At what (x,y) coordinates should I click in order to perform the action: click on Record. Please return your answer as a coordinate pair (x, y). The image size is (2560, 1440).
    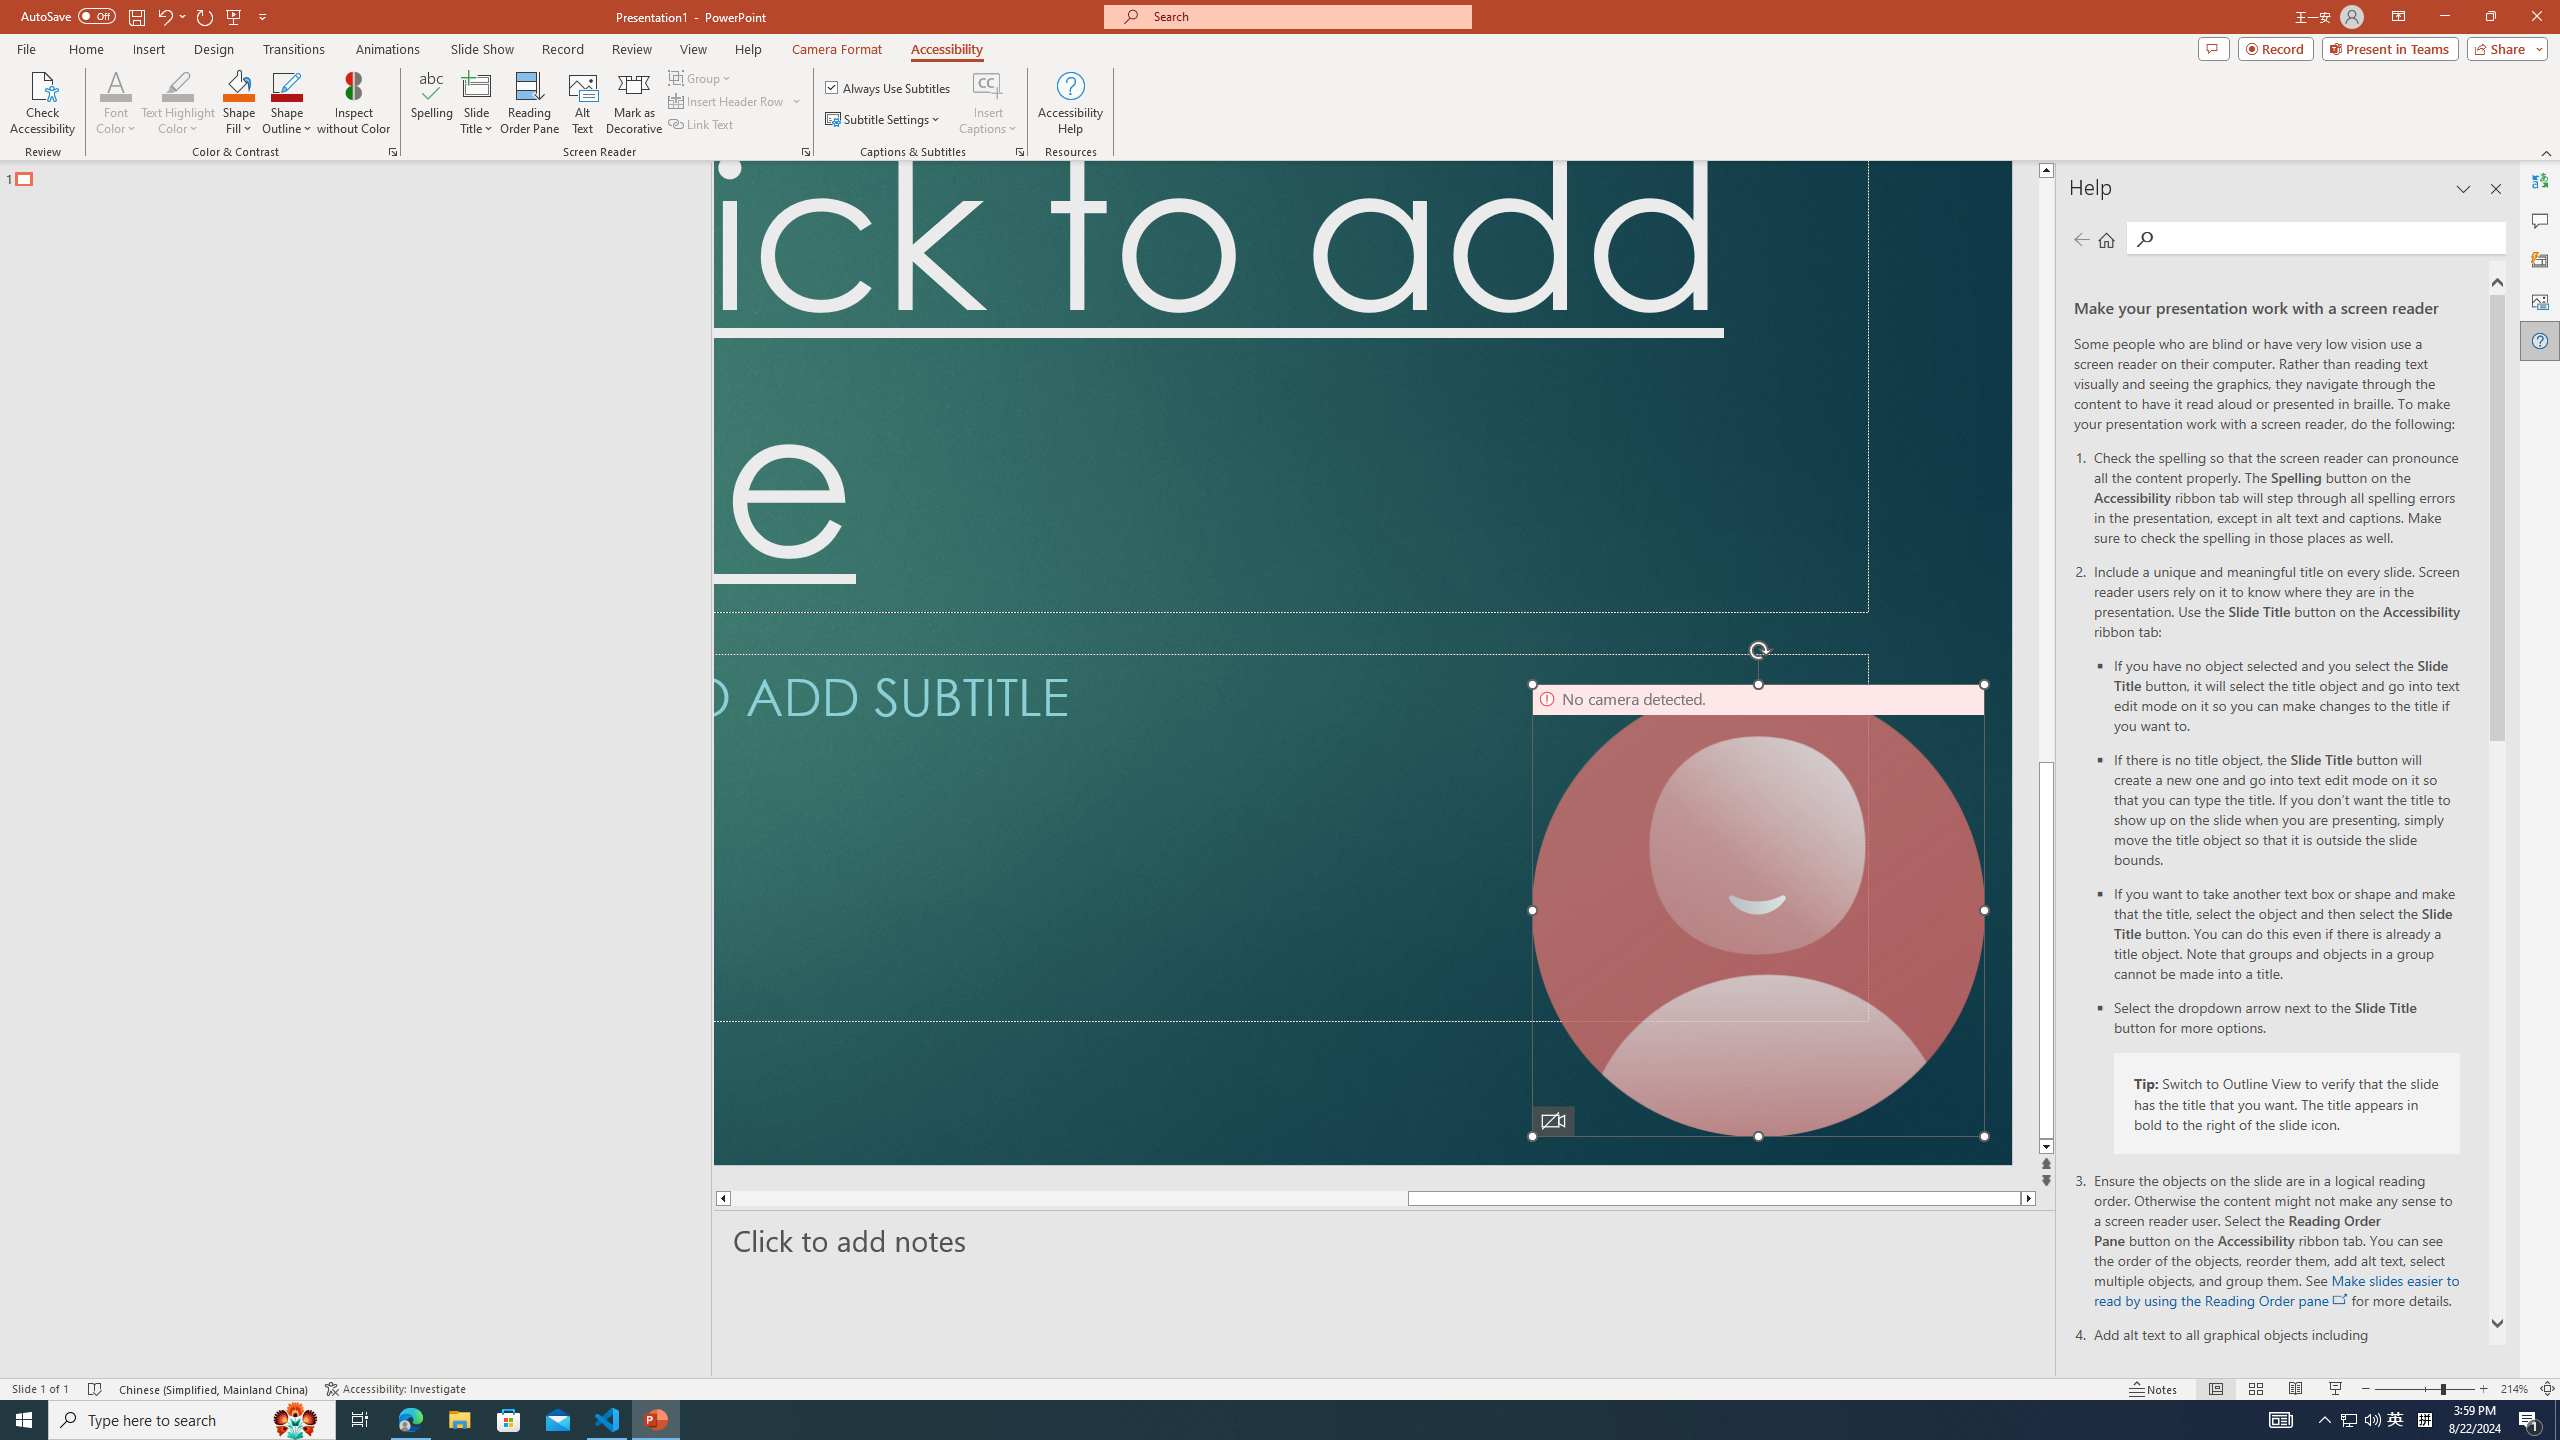
    Looking at the image, I should click on (562, 49).